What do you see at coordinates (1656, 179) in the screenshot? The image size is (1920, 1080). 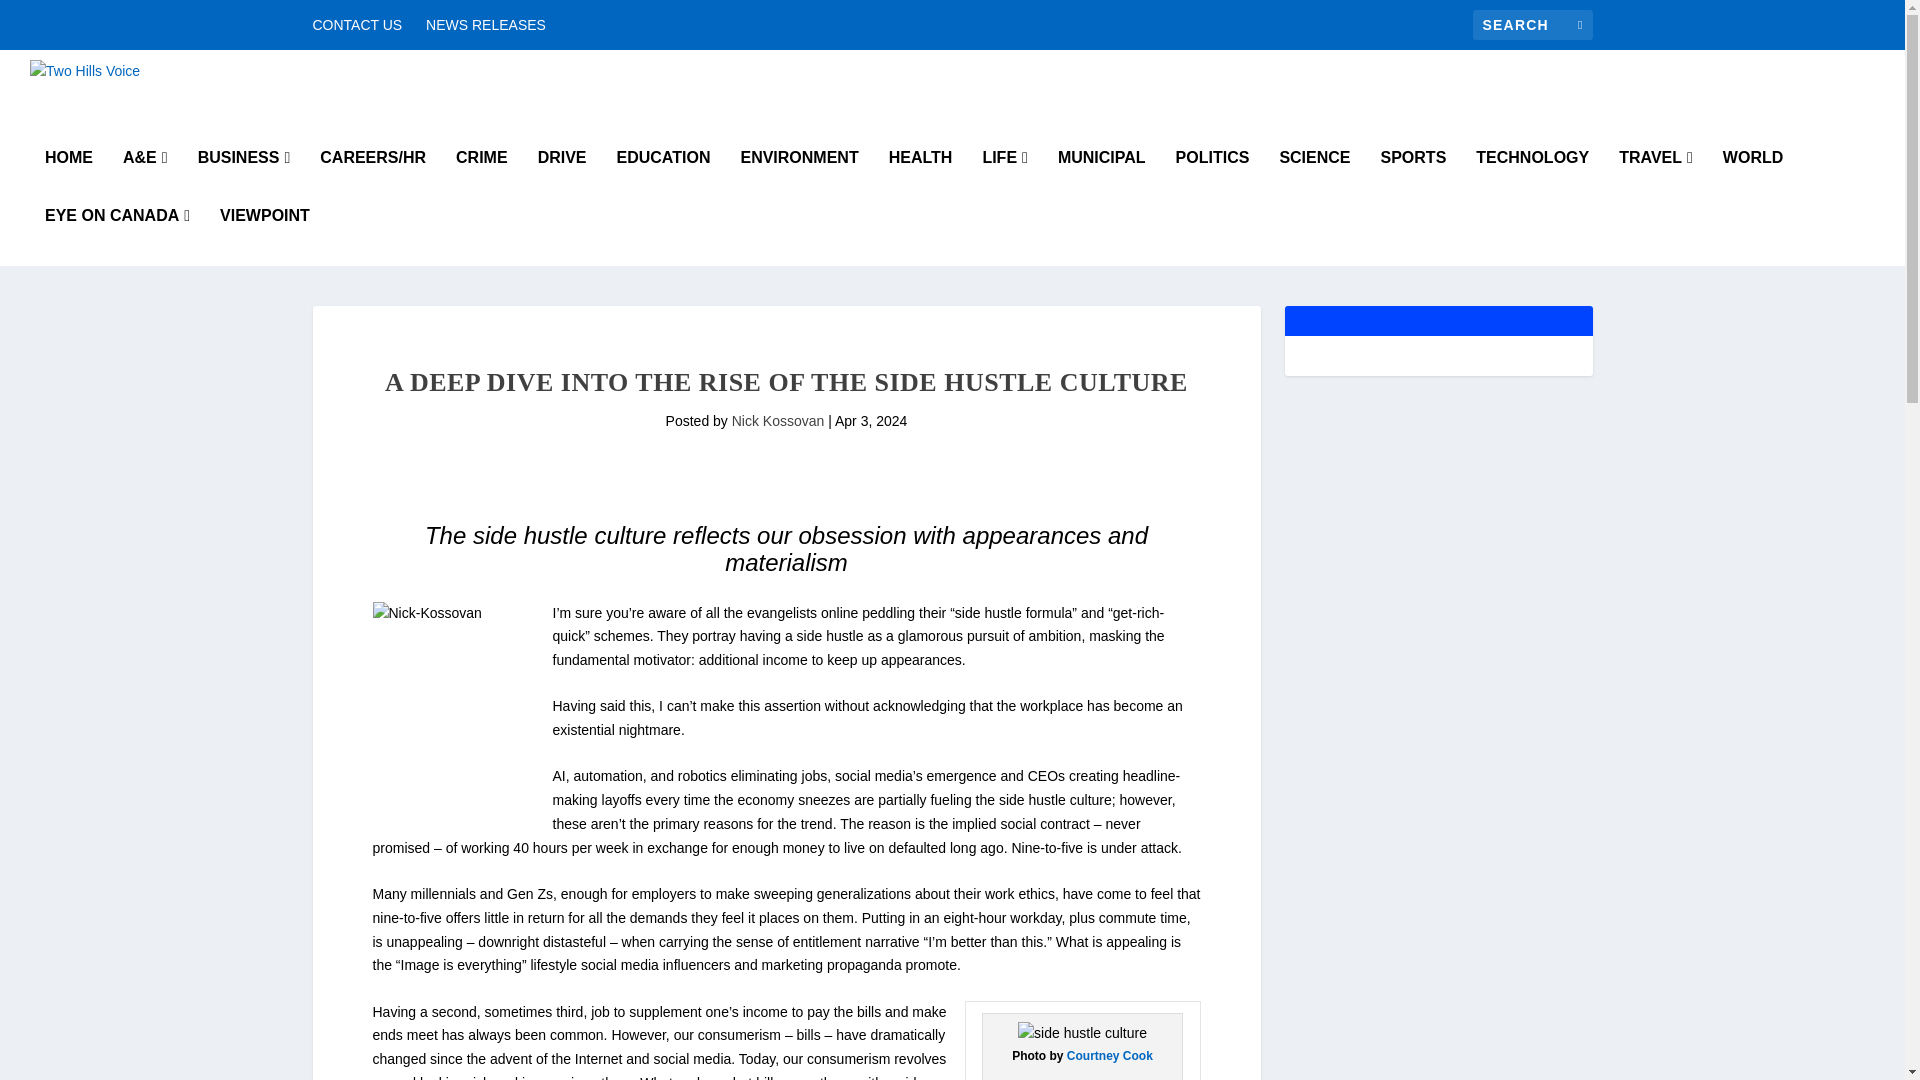 I see `TRAVEL` at bounding box center [1656, 179].